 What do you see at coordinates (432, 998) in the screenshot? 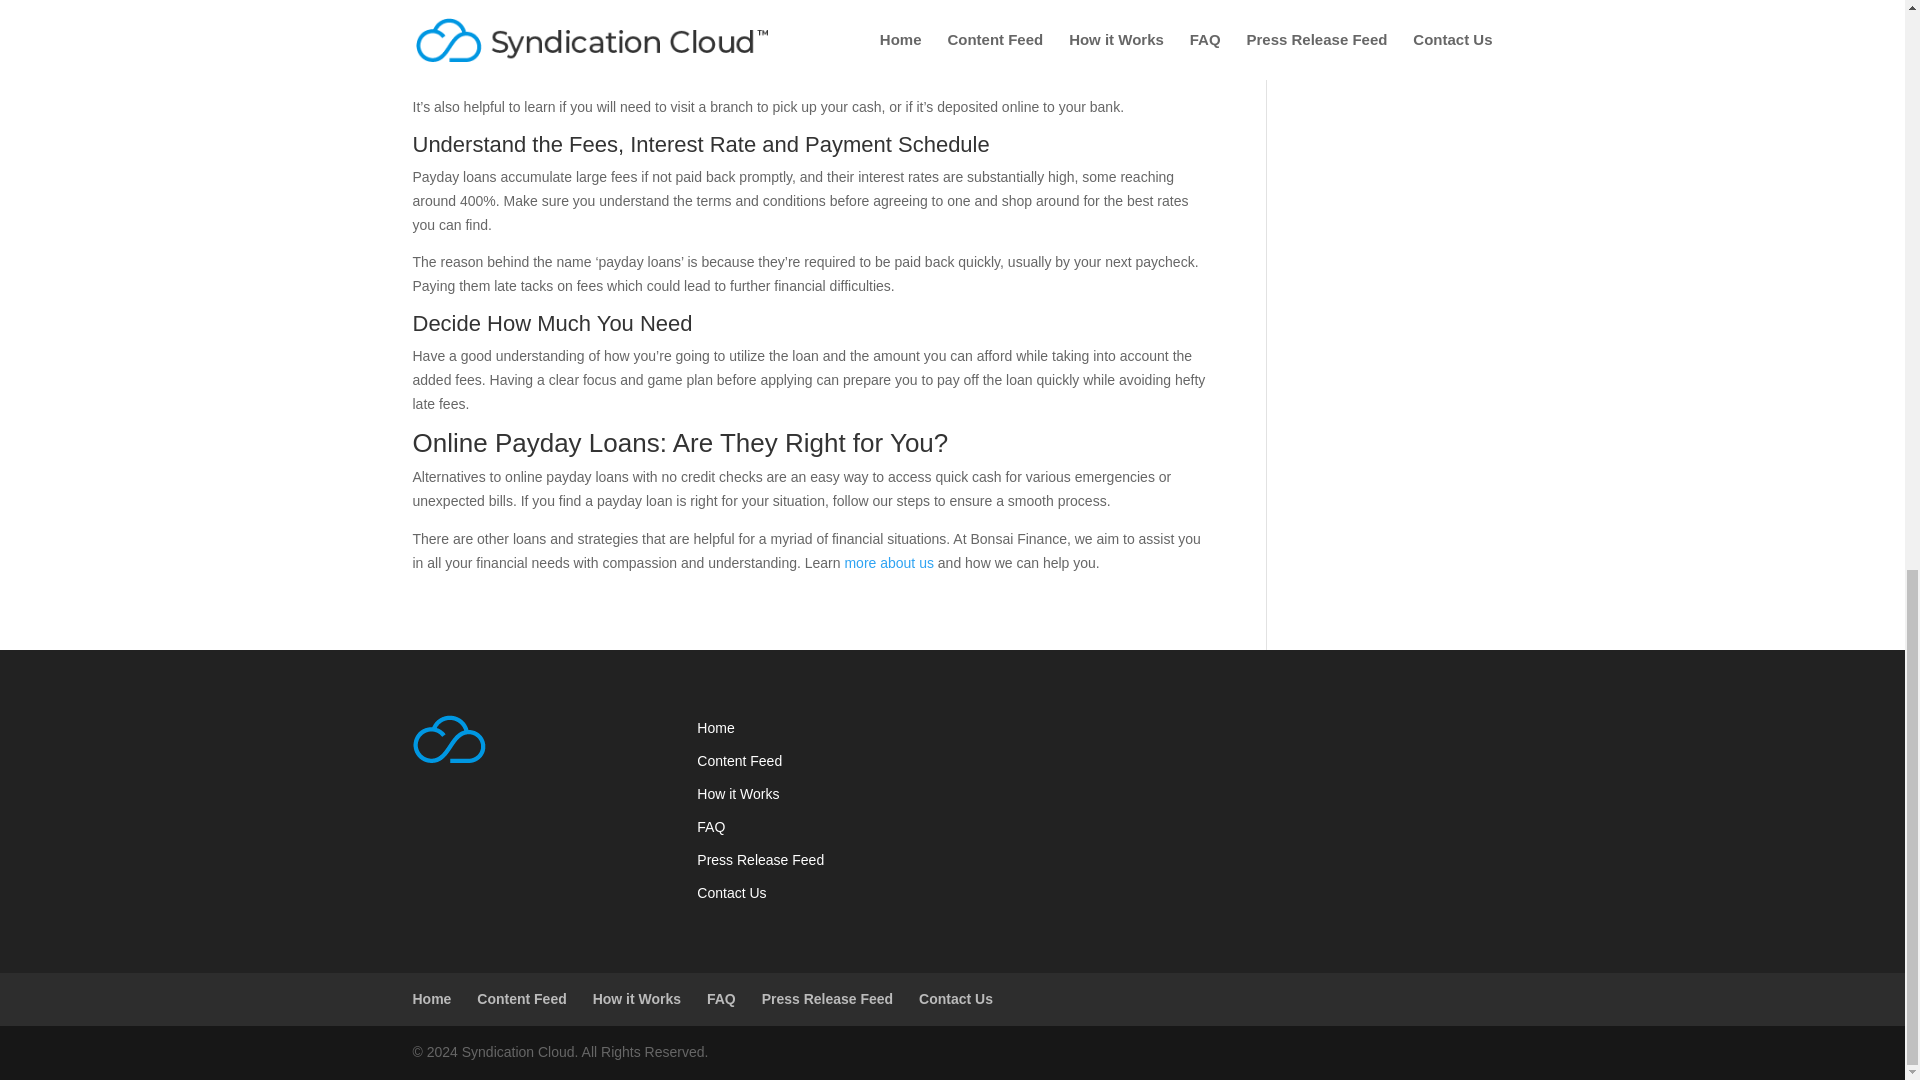
I see `Home` at bounding box center [432, 998].